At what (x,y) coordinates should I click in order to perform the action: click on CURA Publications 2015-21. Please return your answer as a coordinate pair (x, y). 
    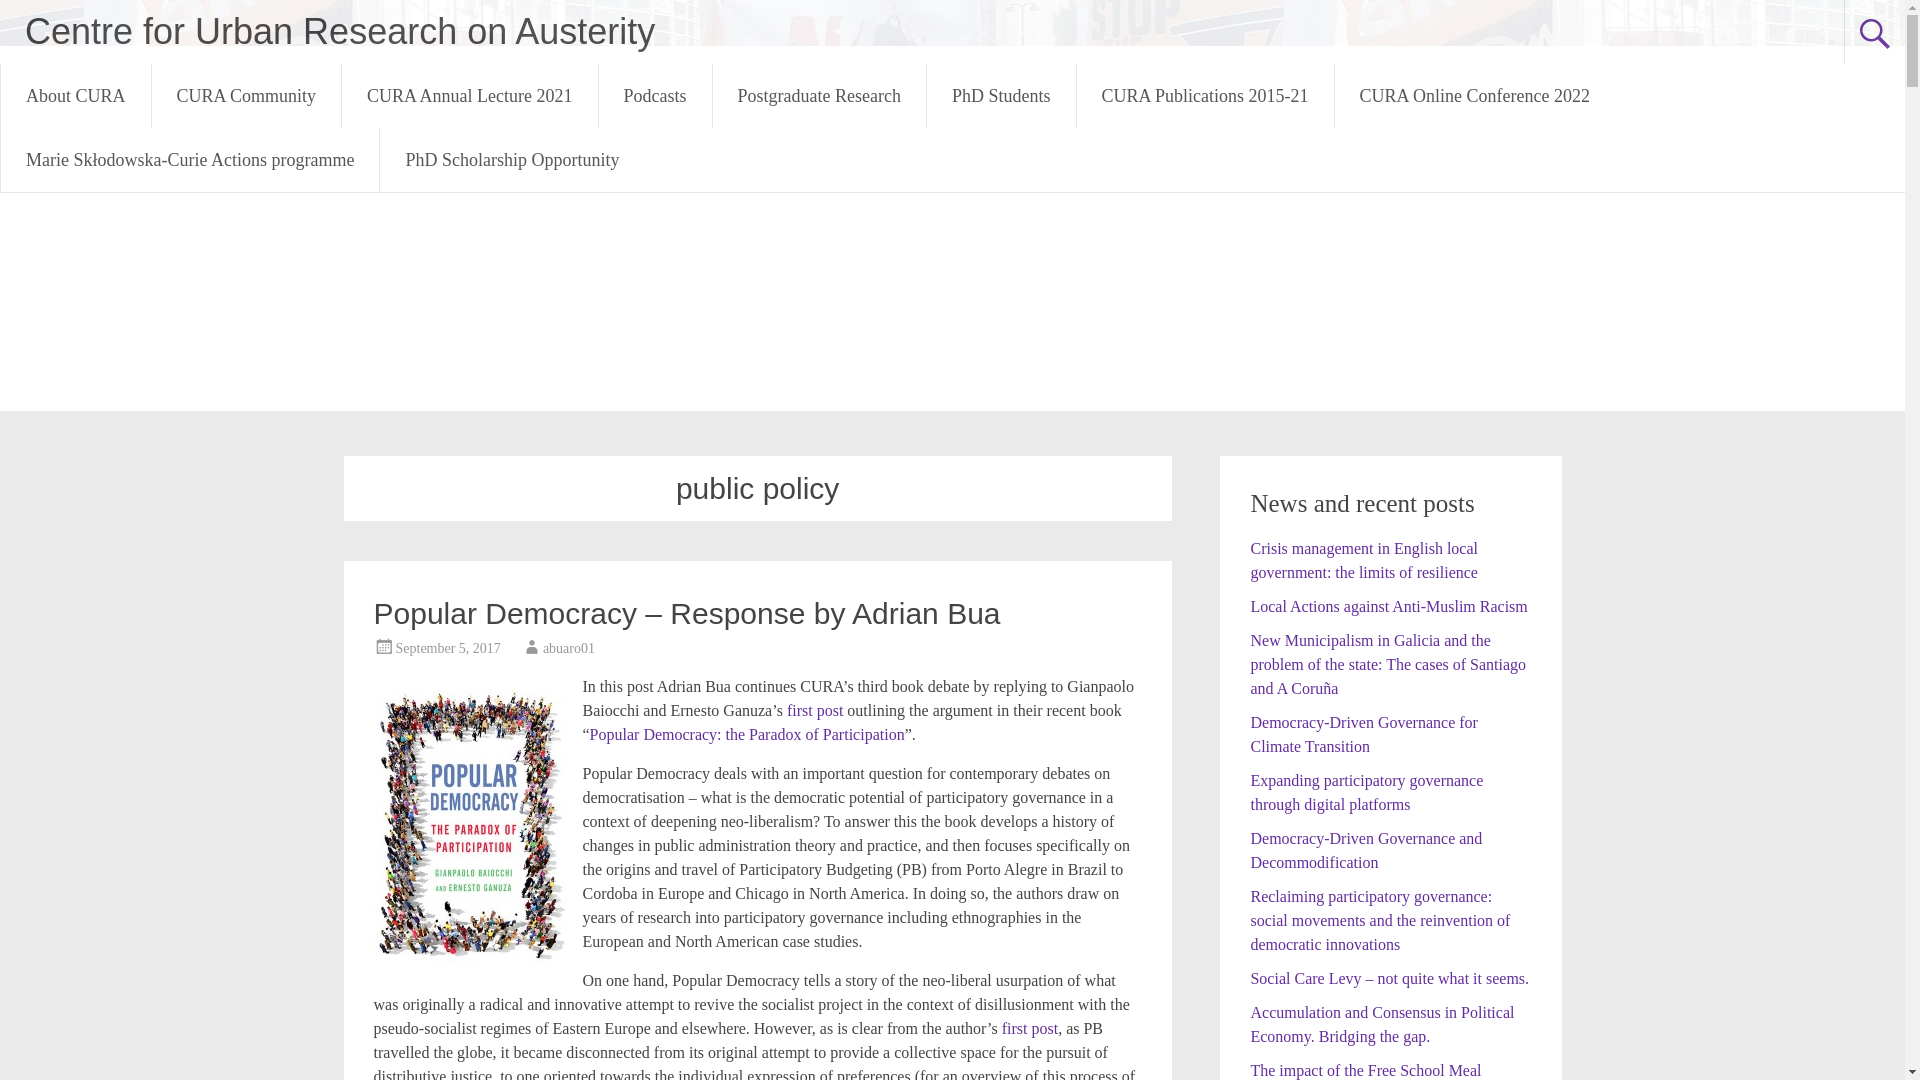
    Looking at the image, I should click on (1206, 96).